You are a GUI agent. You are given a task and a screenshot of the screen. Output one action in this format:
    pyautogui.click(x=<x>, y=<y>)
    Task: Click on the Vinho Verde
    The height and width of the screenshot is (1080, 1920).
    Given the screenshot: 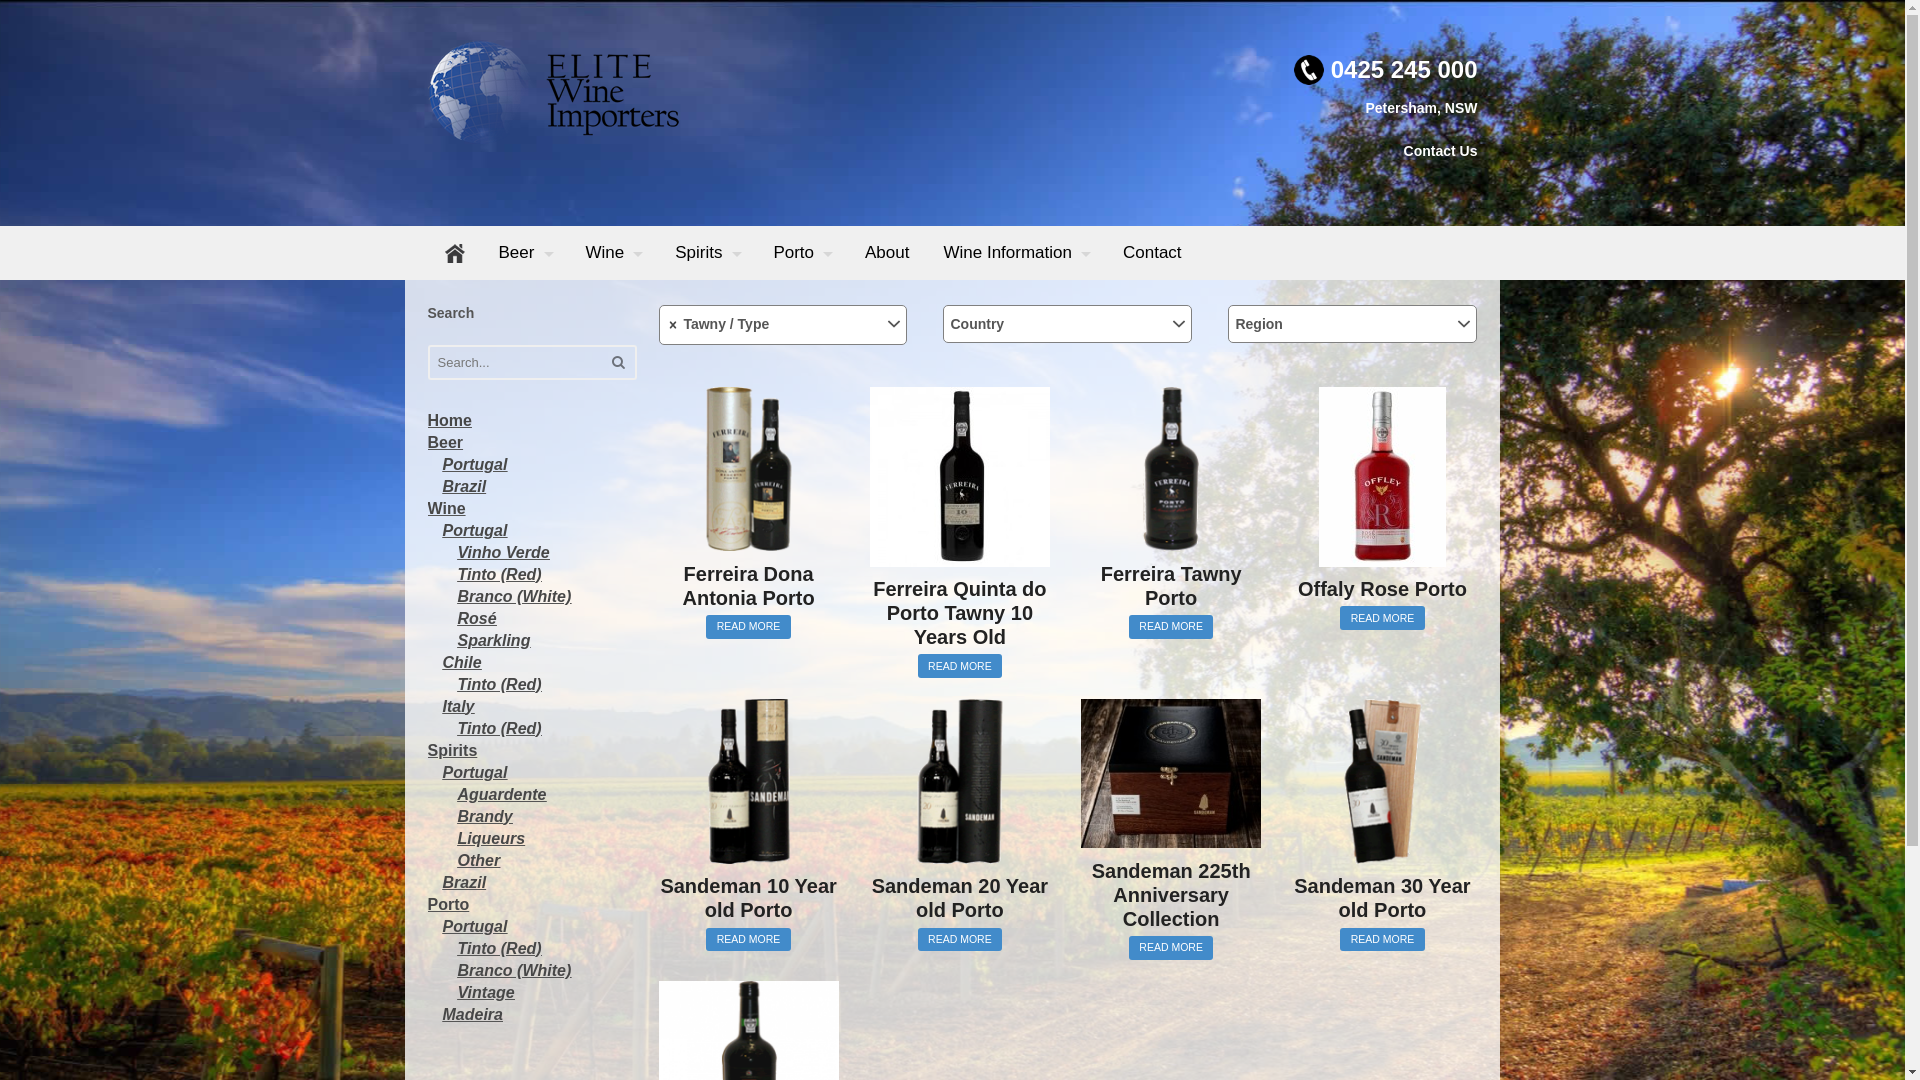 What is the action you would take?
    pyautogui.click(x=504, y=552)
    